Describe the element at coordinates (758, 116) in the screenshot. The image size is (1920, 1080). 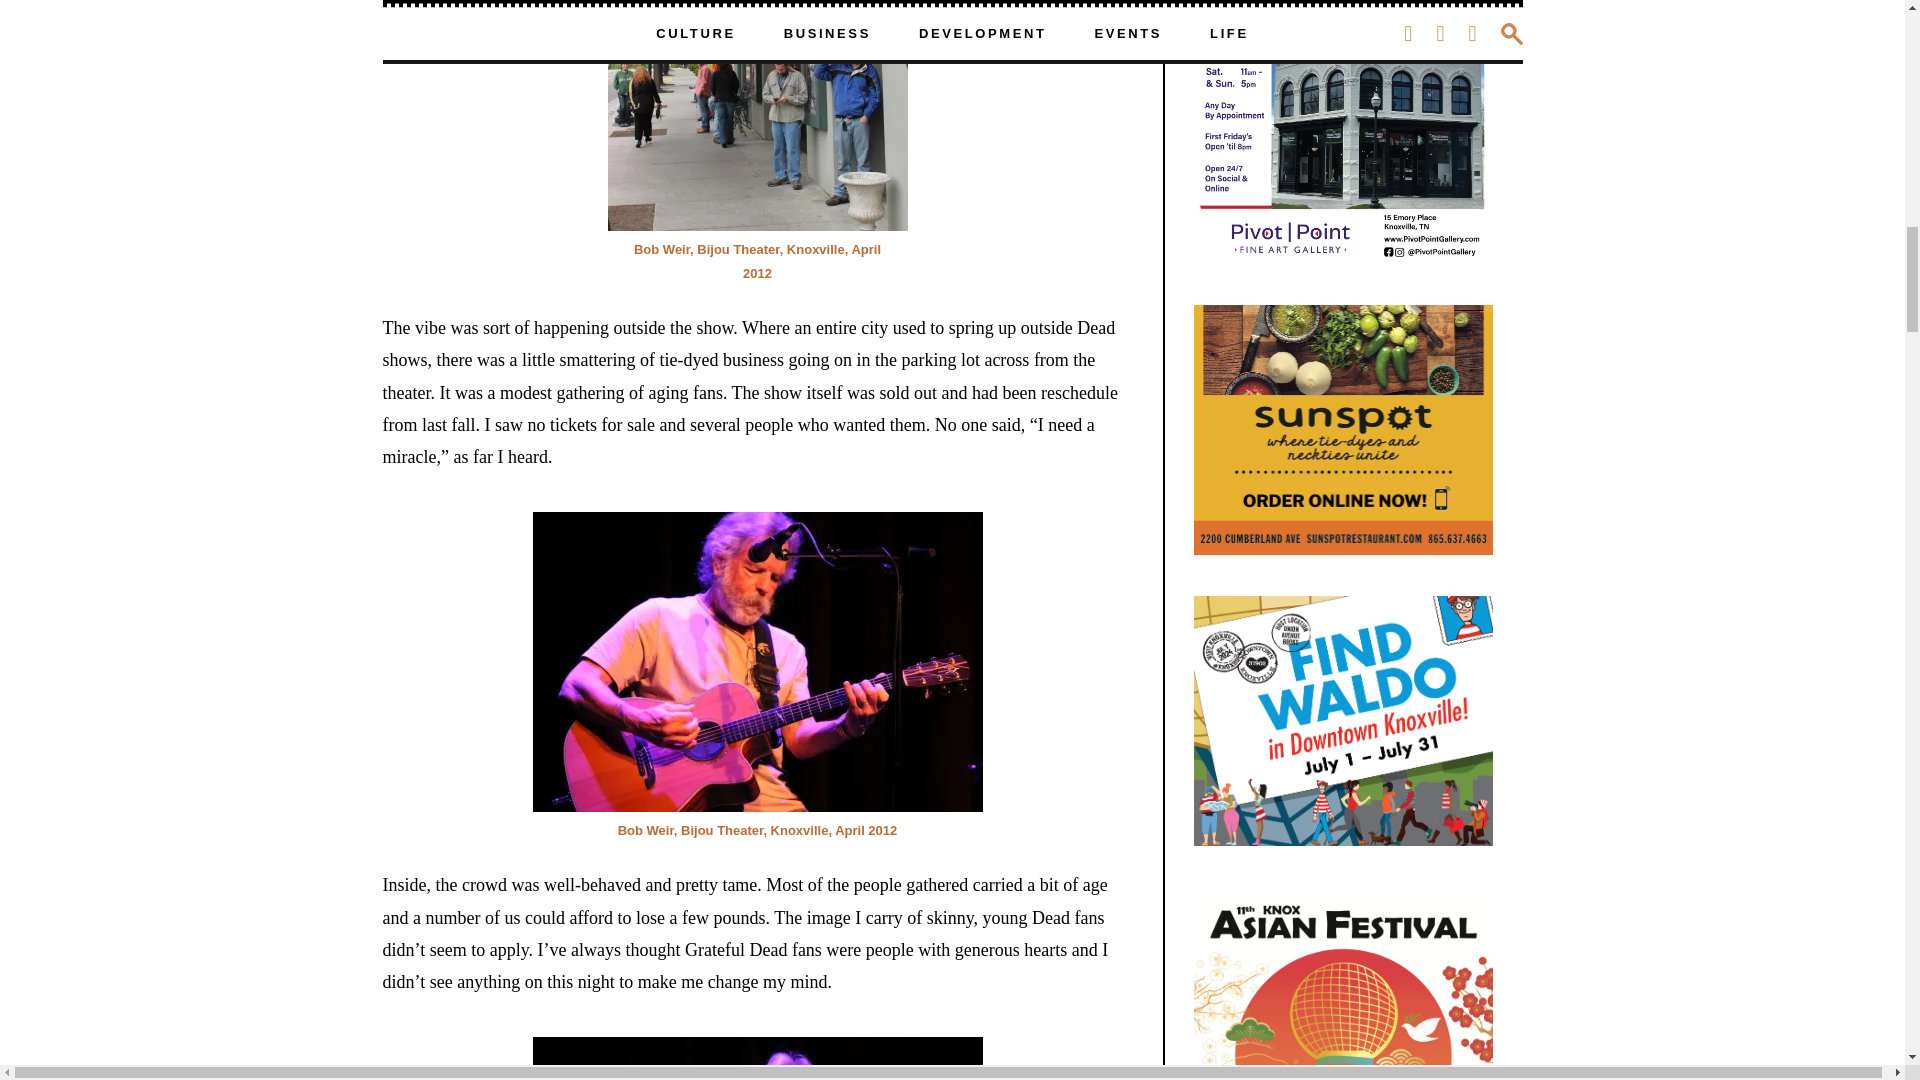
I see `Bob Weir3, Bijou Theater, Knoxville, April 2012` at that location.